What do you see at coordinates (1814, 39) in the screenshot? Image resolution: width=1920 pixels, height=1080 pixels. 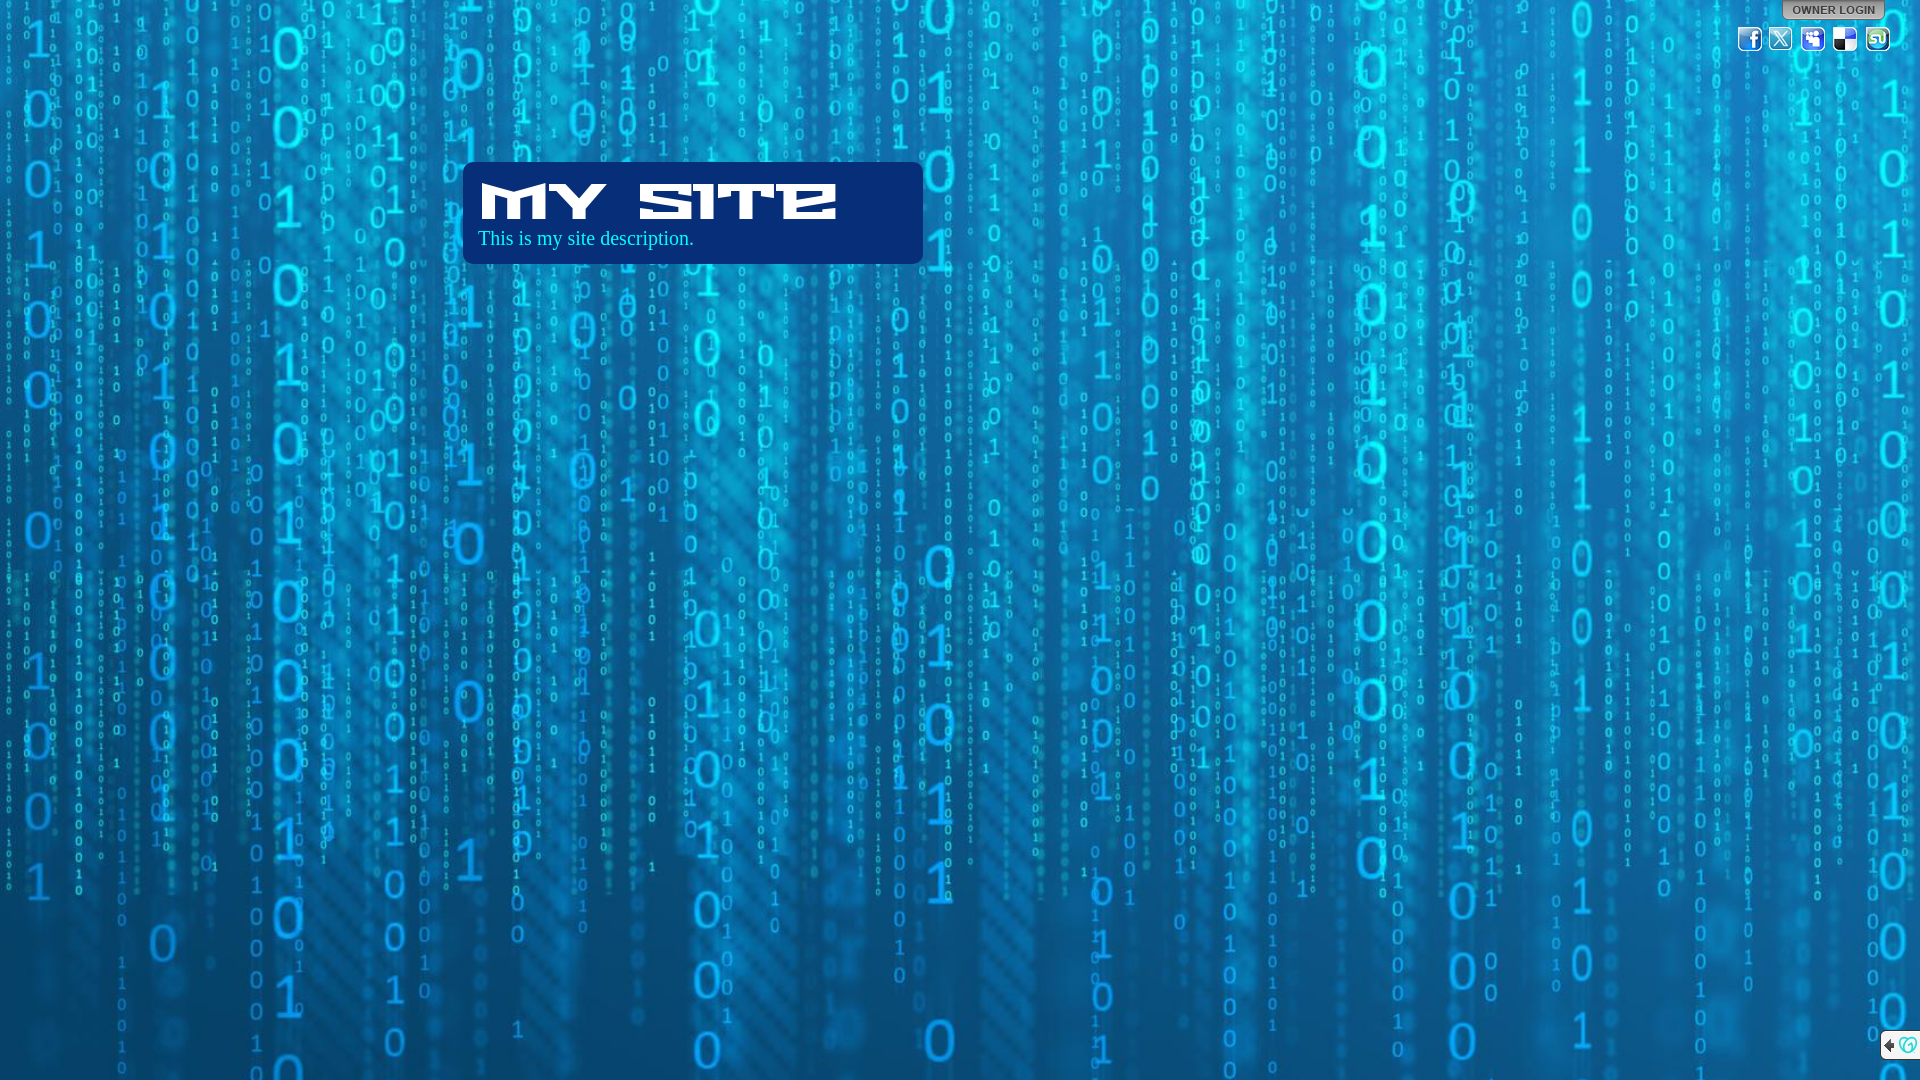 I see `MySpace` at bounding box center [1814, 39].